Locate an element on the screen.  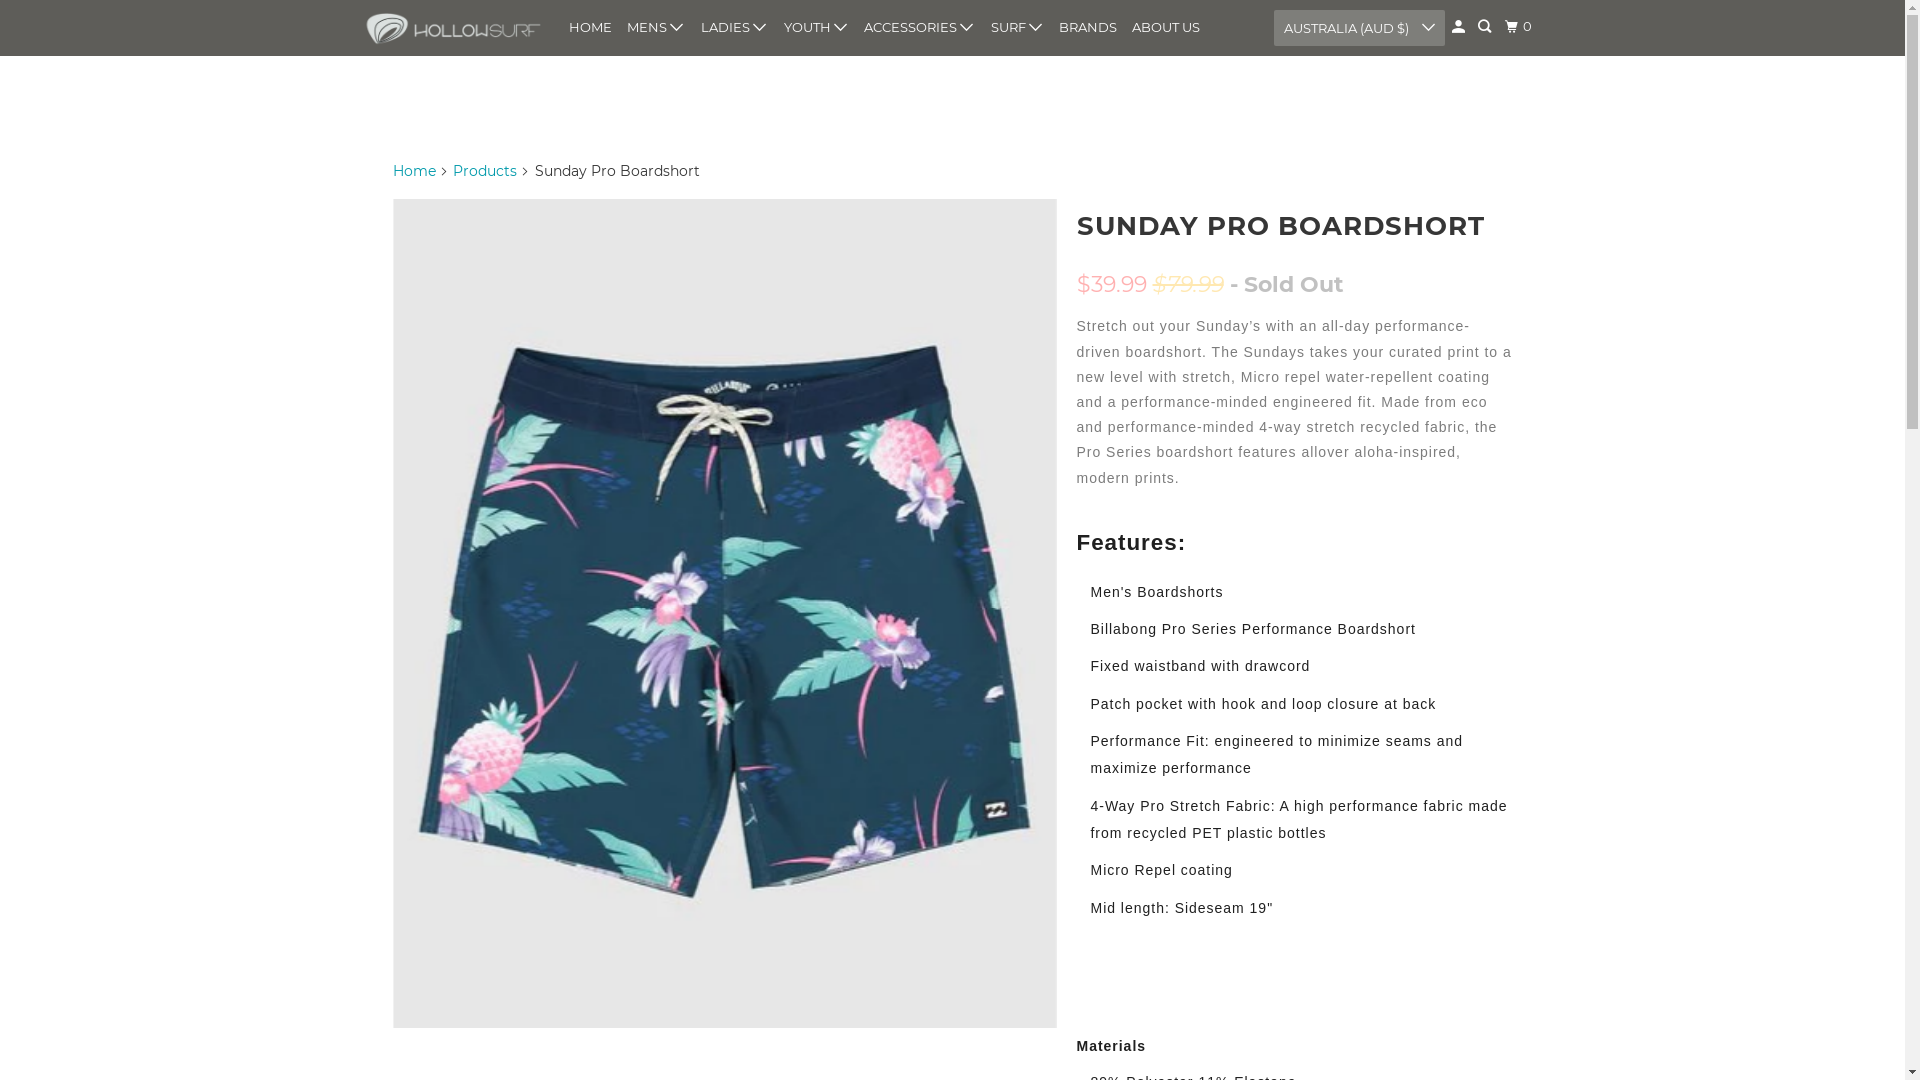
Home is located at coordinates (414, 171).